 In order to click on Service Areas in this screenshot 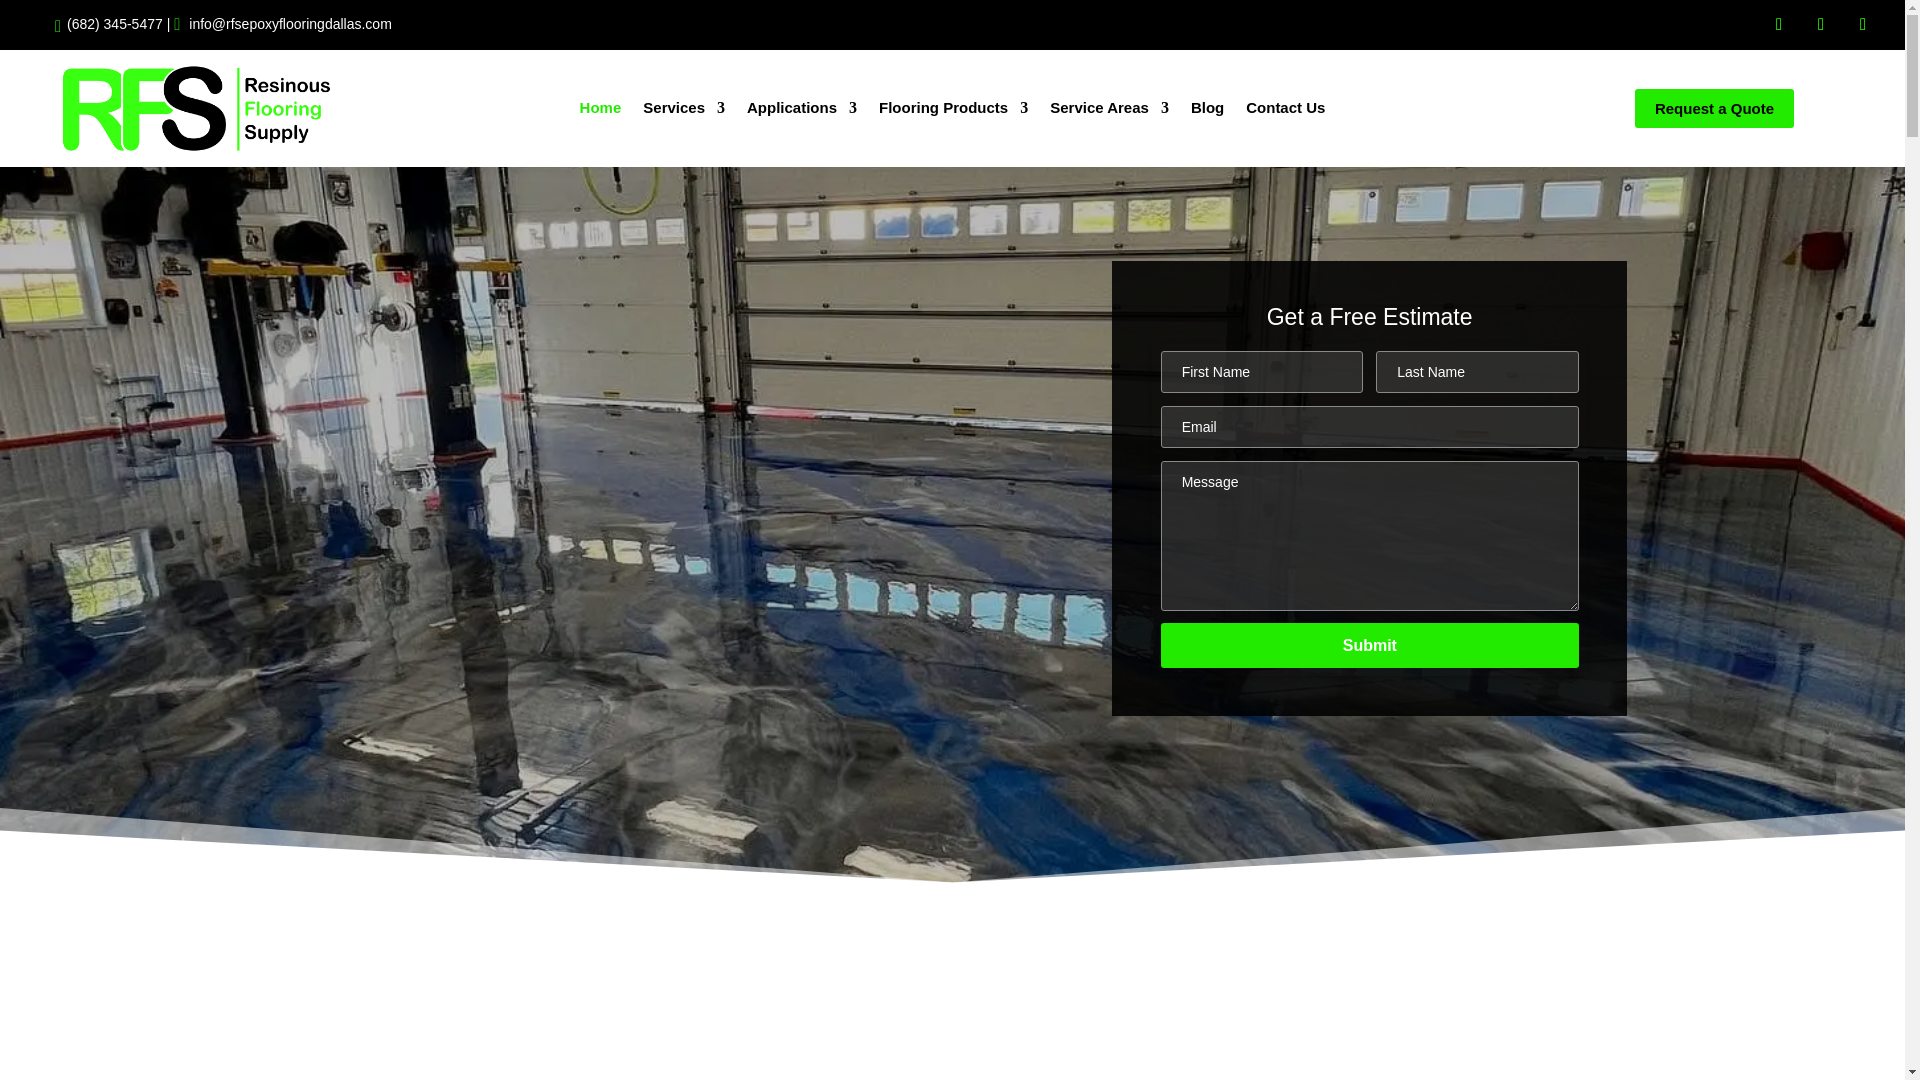, I will do `click(1110, 112)`.